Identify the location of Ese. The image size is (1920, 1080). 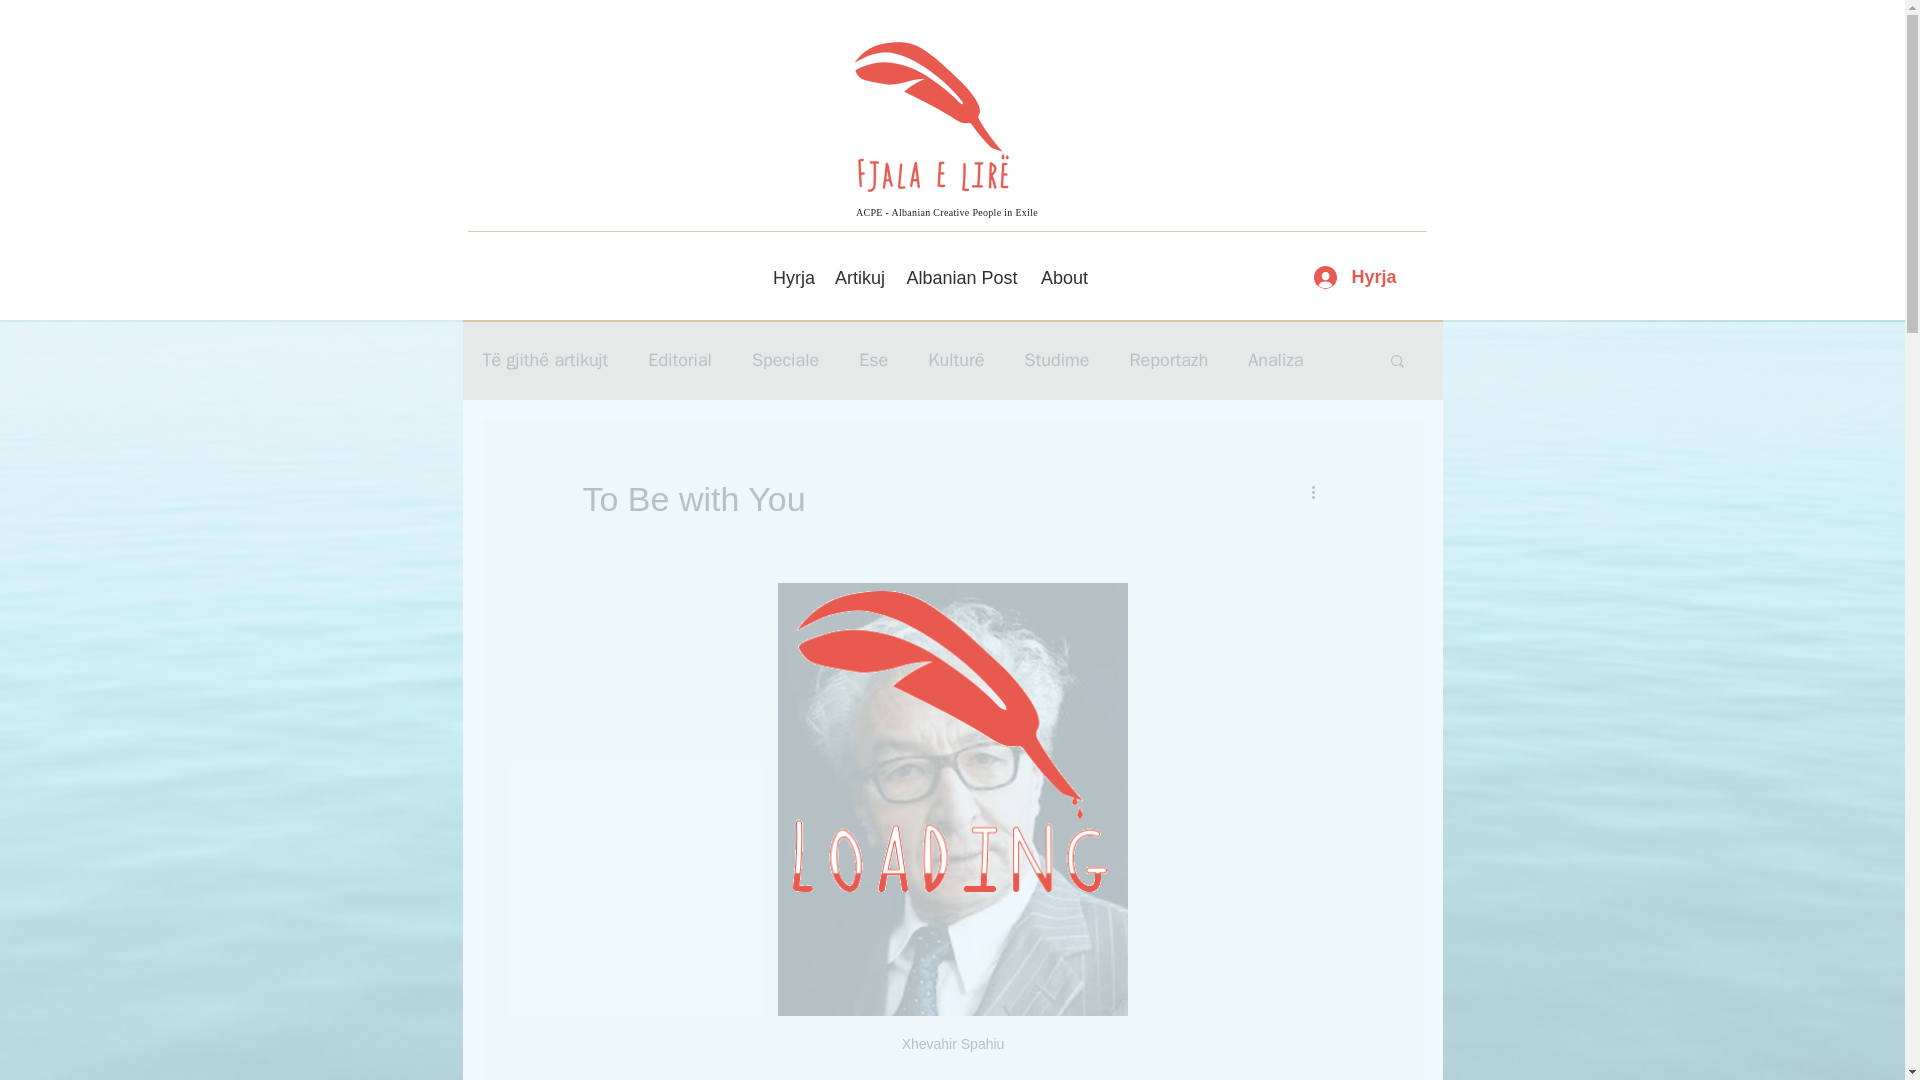
(872, 359).